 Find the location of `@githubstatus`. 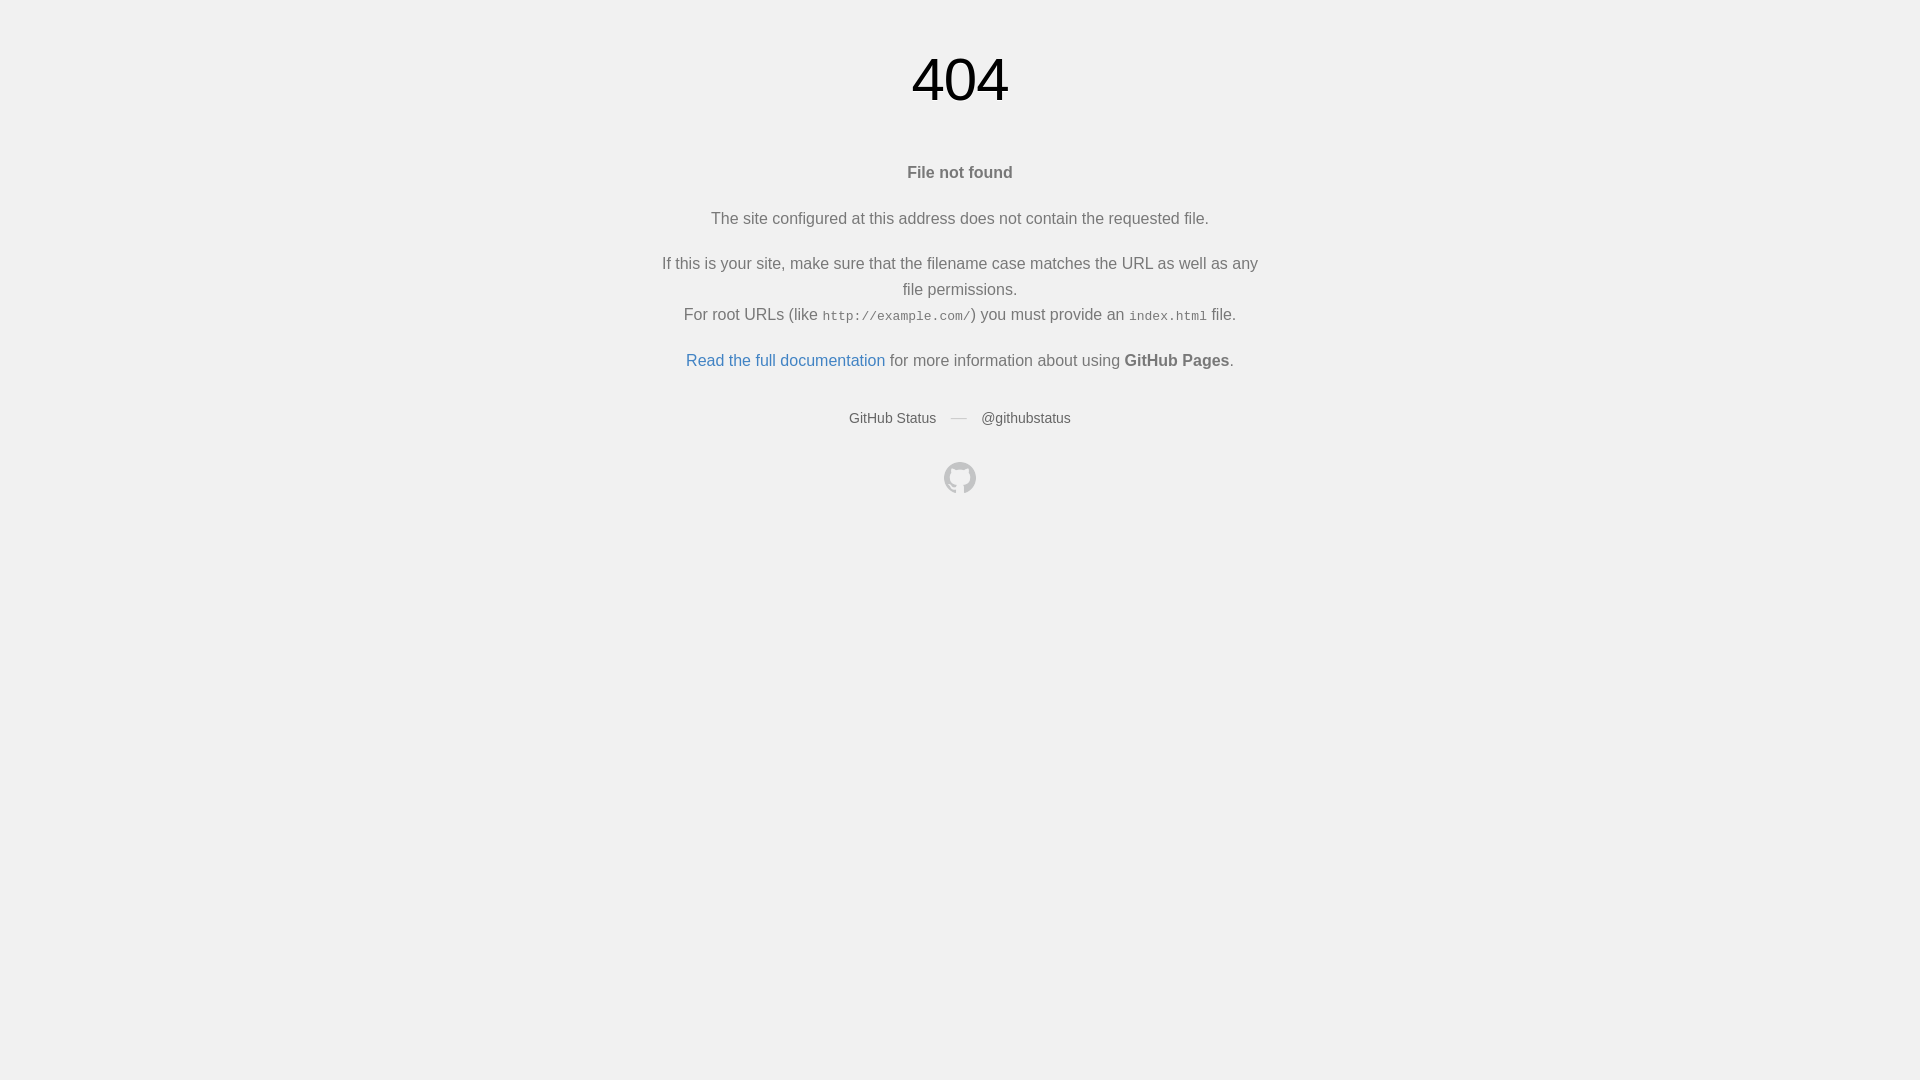

@githubstatus is located at coordinates (1026, 418).